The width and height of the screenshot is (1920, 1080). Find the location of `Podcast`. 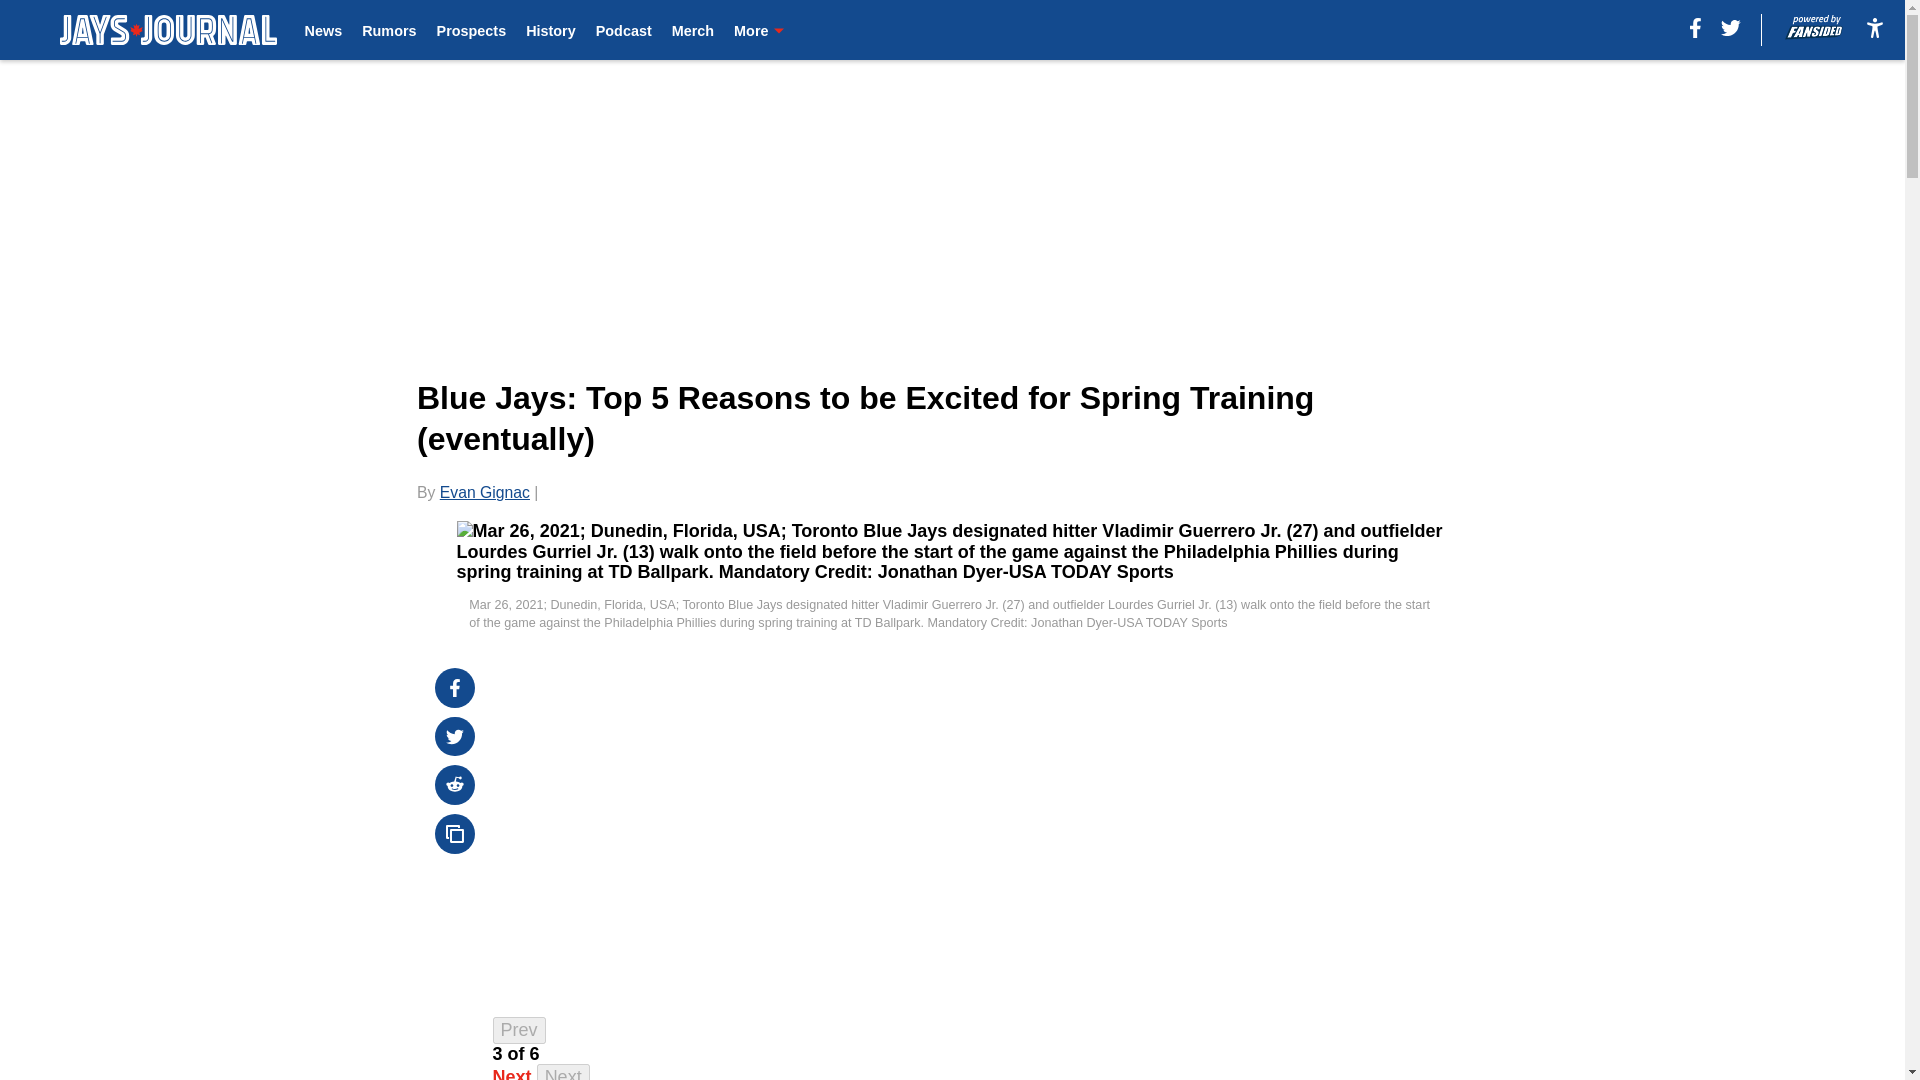

Podcast is located at coordinates (624, 30).